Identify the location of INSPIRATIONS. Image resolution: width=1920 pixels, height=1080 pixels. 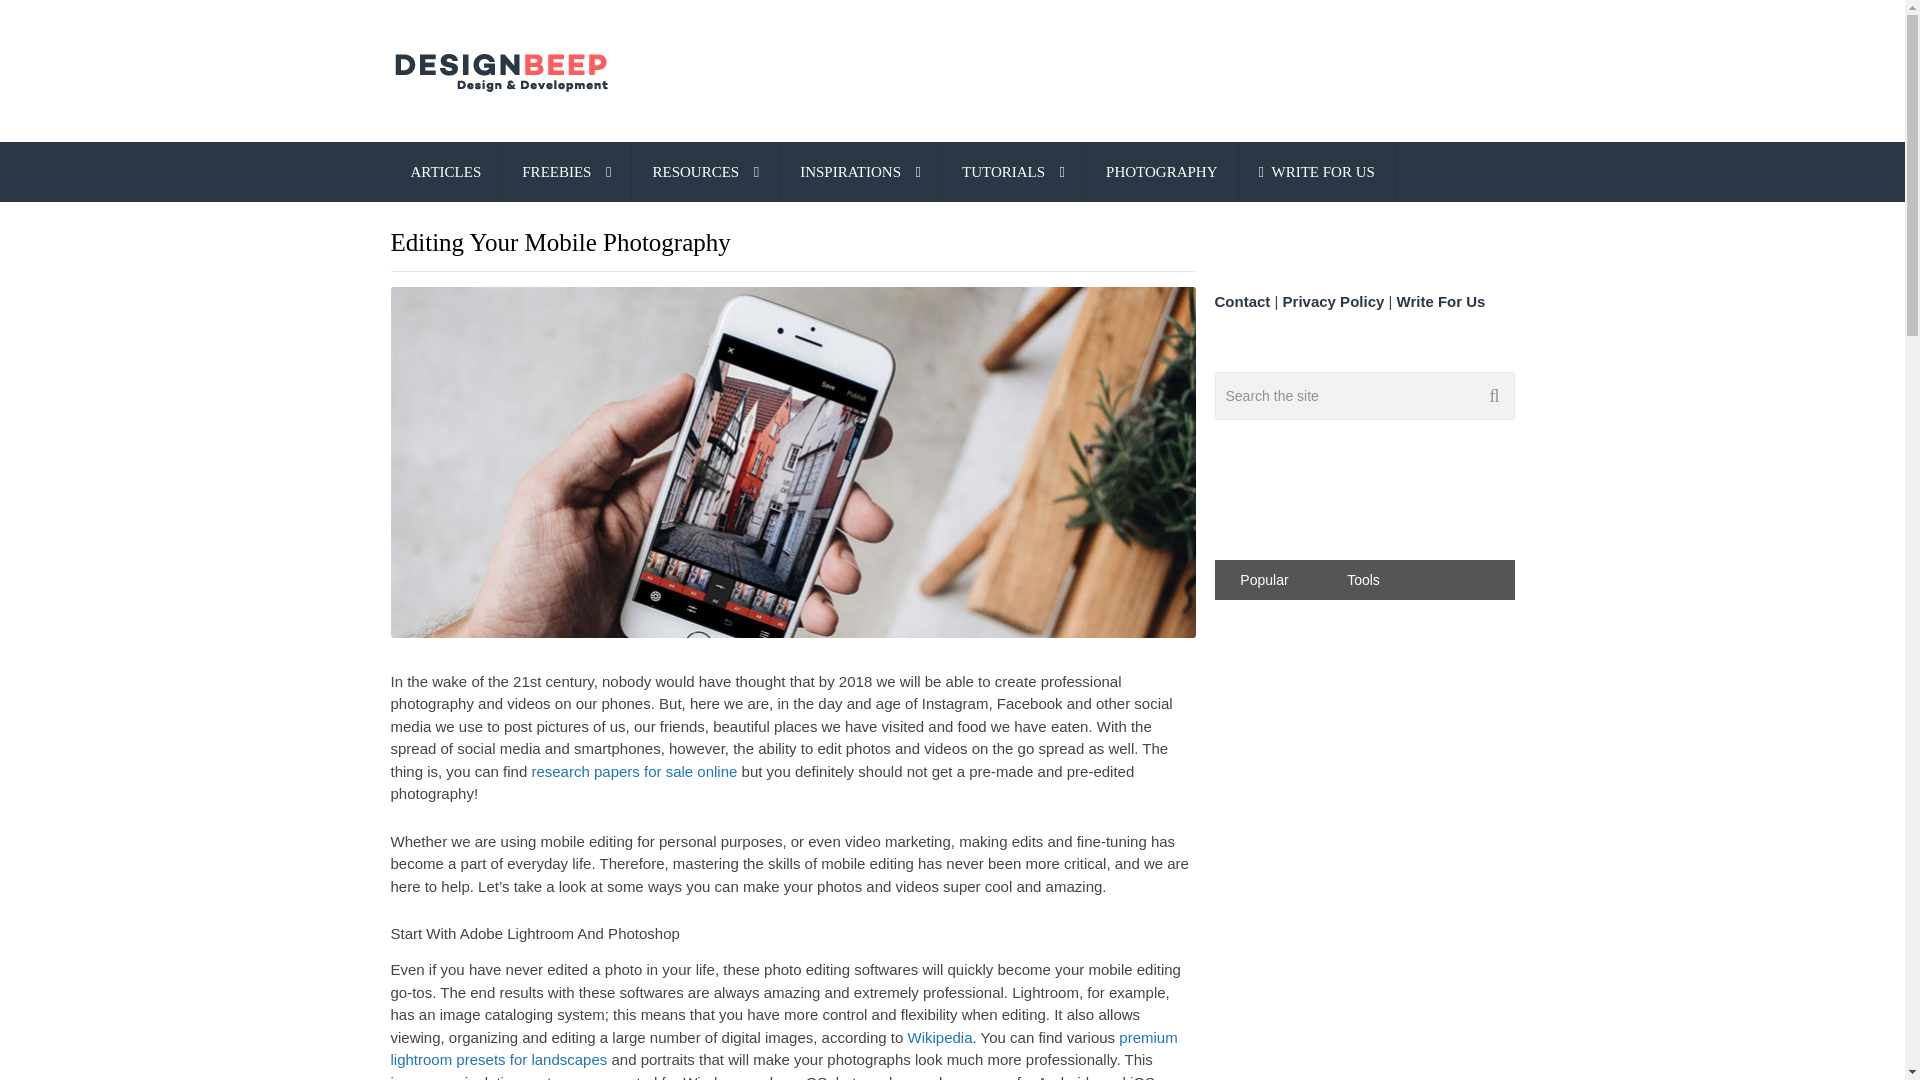
(860, 171).